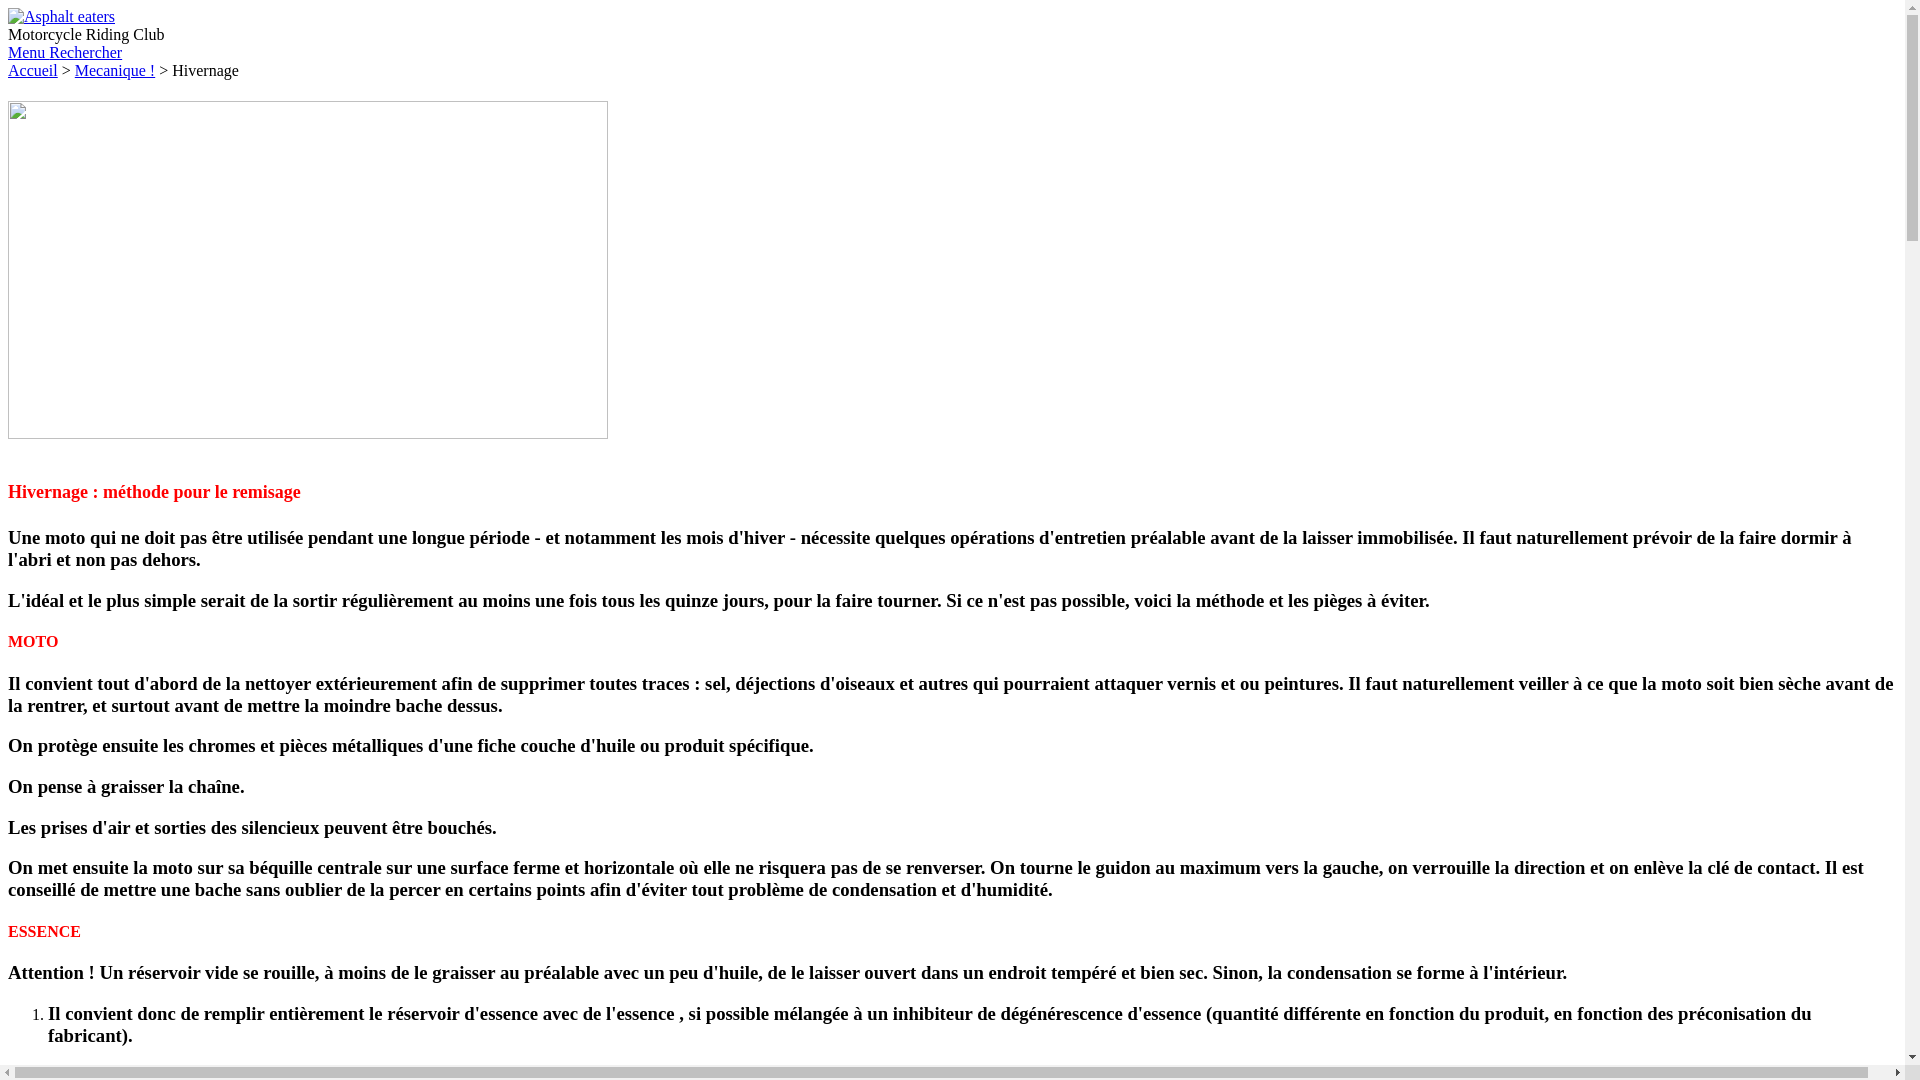  Describe the element at coordinates (115, 70) in the screenshot. I see `Mecanique !` at that location.